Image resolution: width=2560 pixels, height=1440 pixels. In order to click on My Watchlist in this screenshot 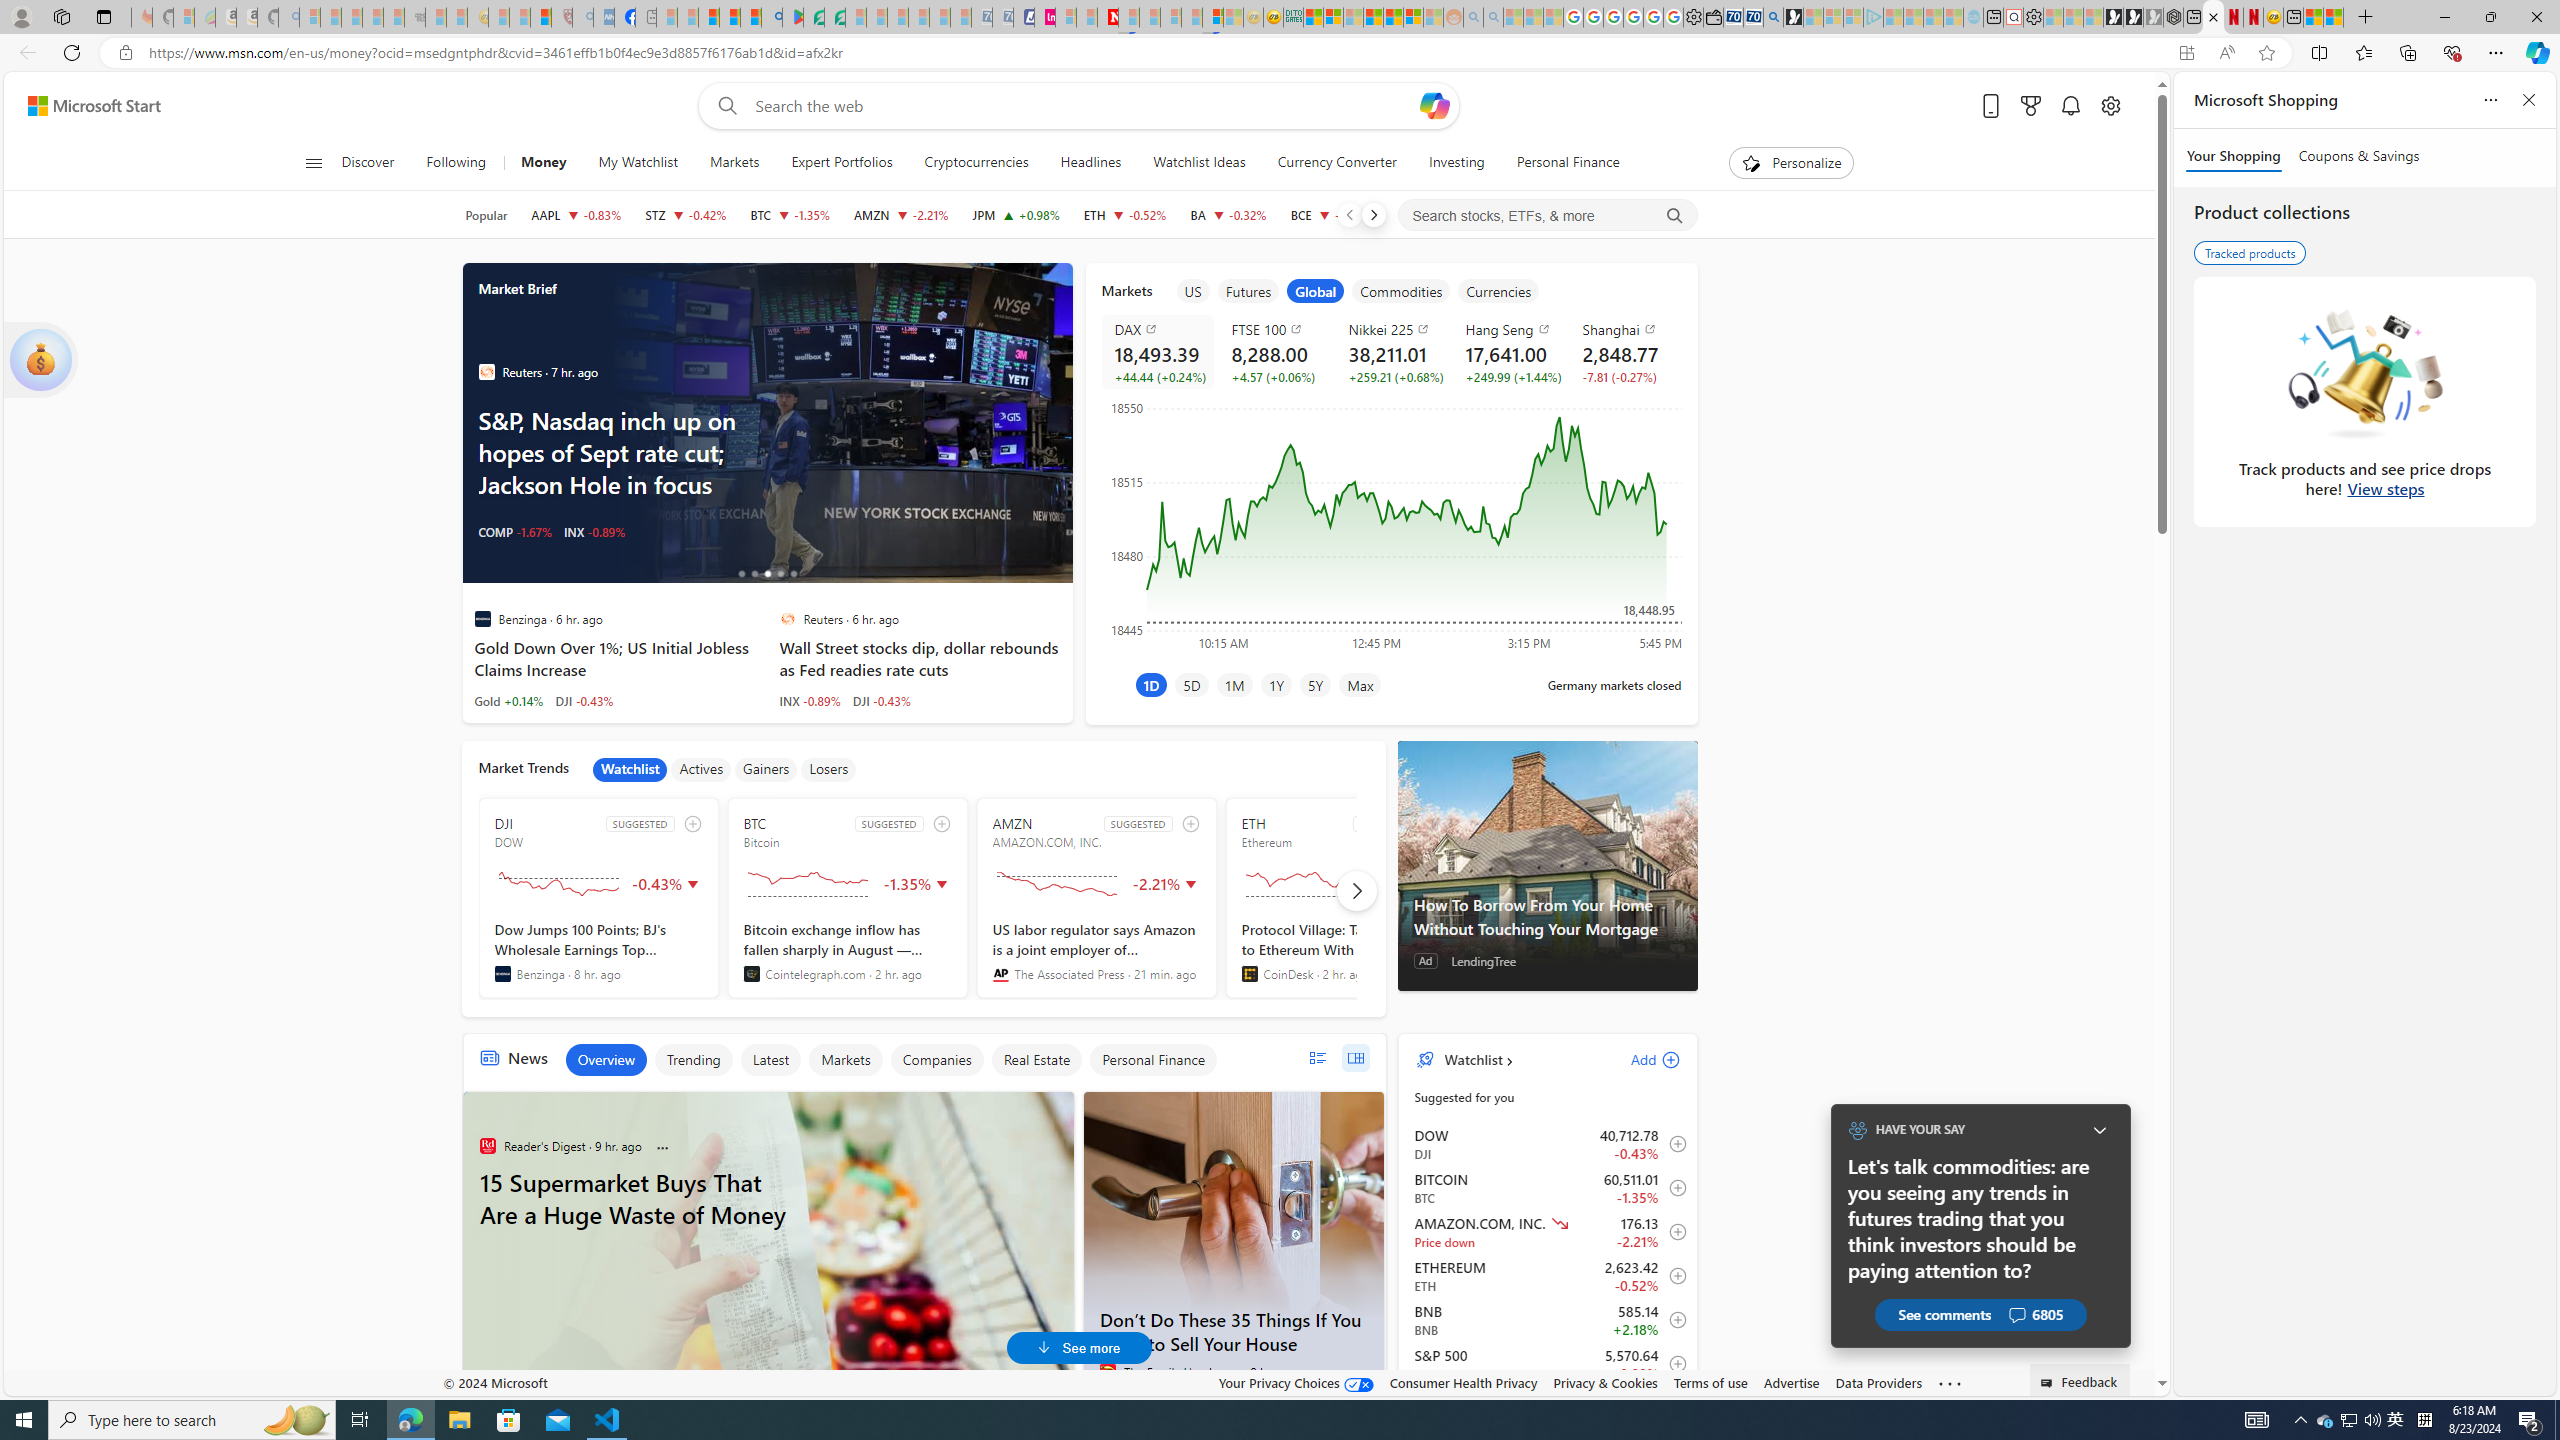, I will do `click(637, 163)`.